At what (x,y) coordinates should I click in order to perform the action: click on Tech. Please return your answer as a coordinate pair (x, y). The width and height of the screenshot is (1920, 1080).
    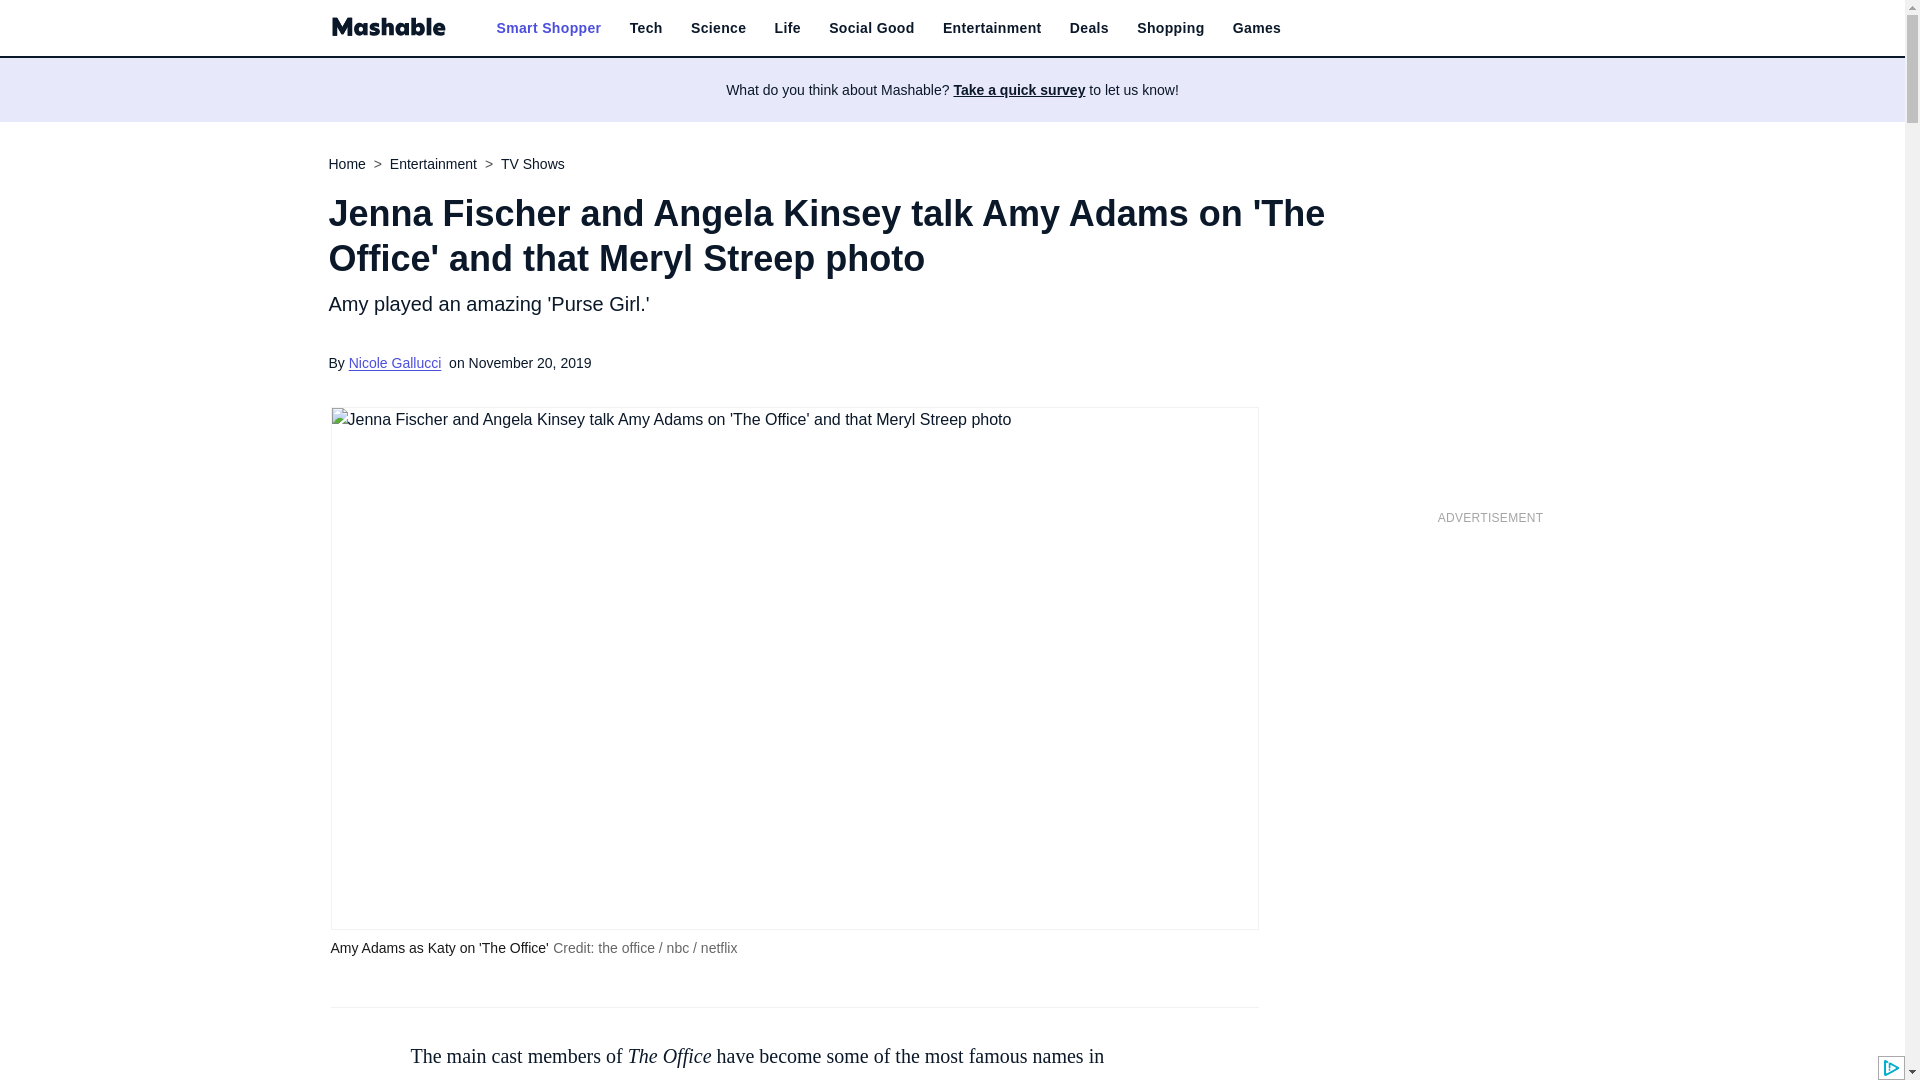
    Looking at the image, I should click on (646, 28).